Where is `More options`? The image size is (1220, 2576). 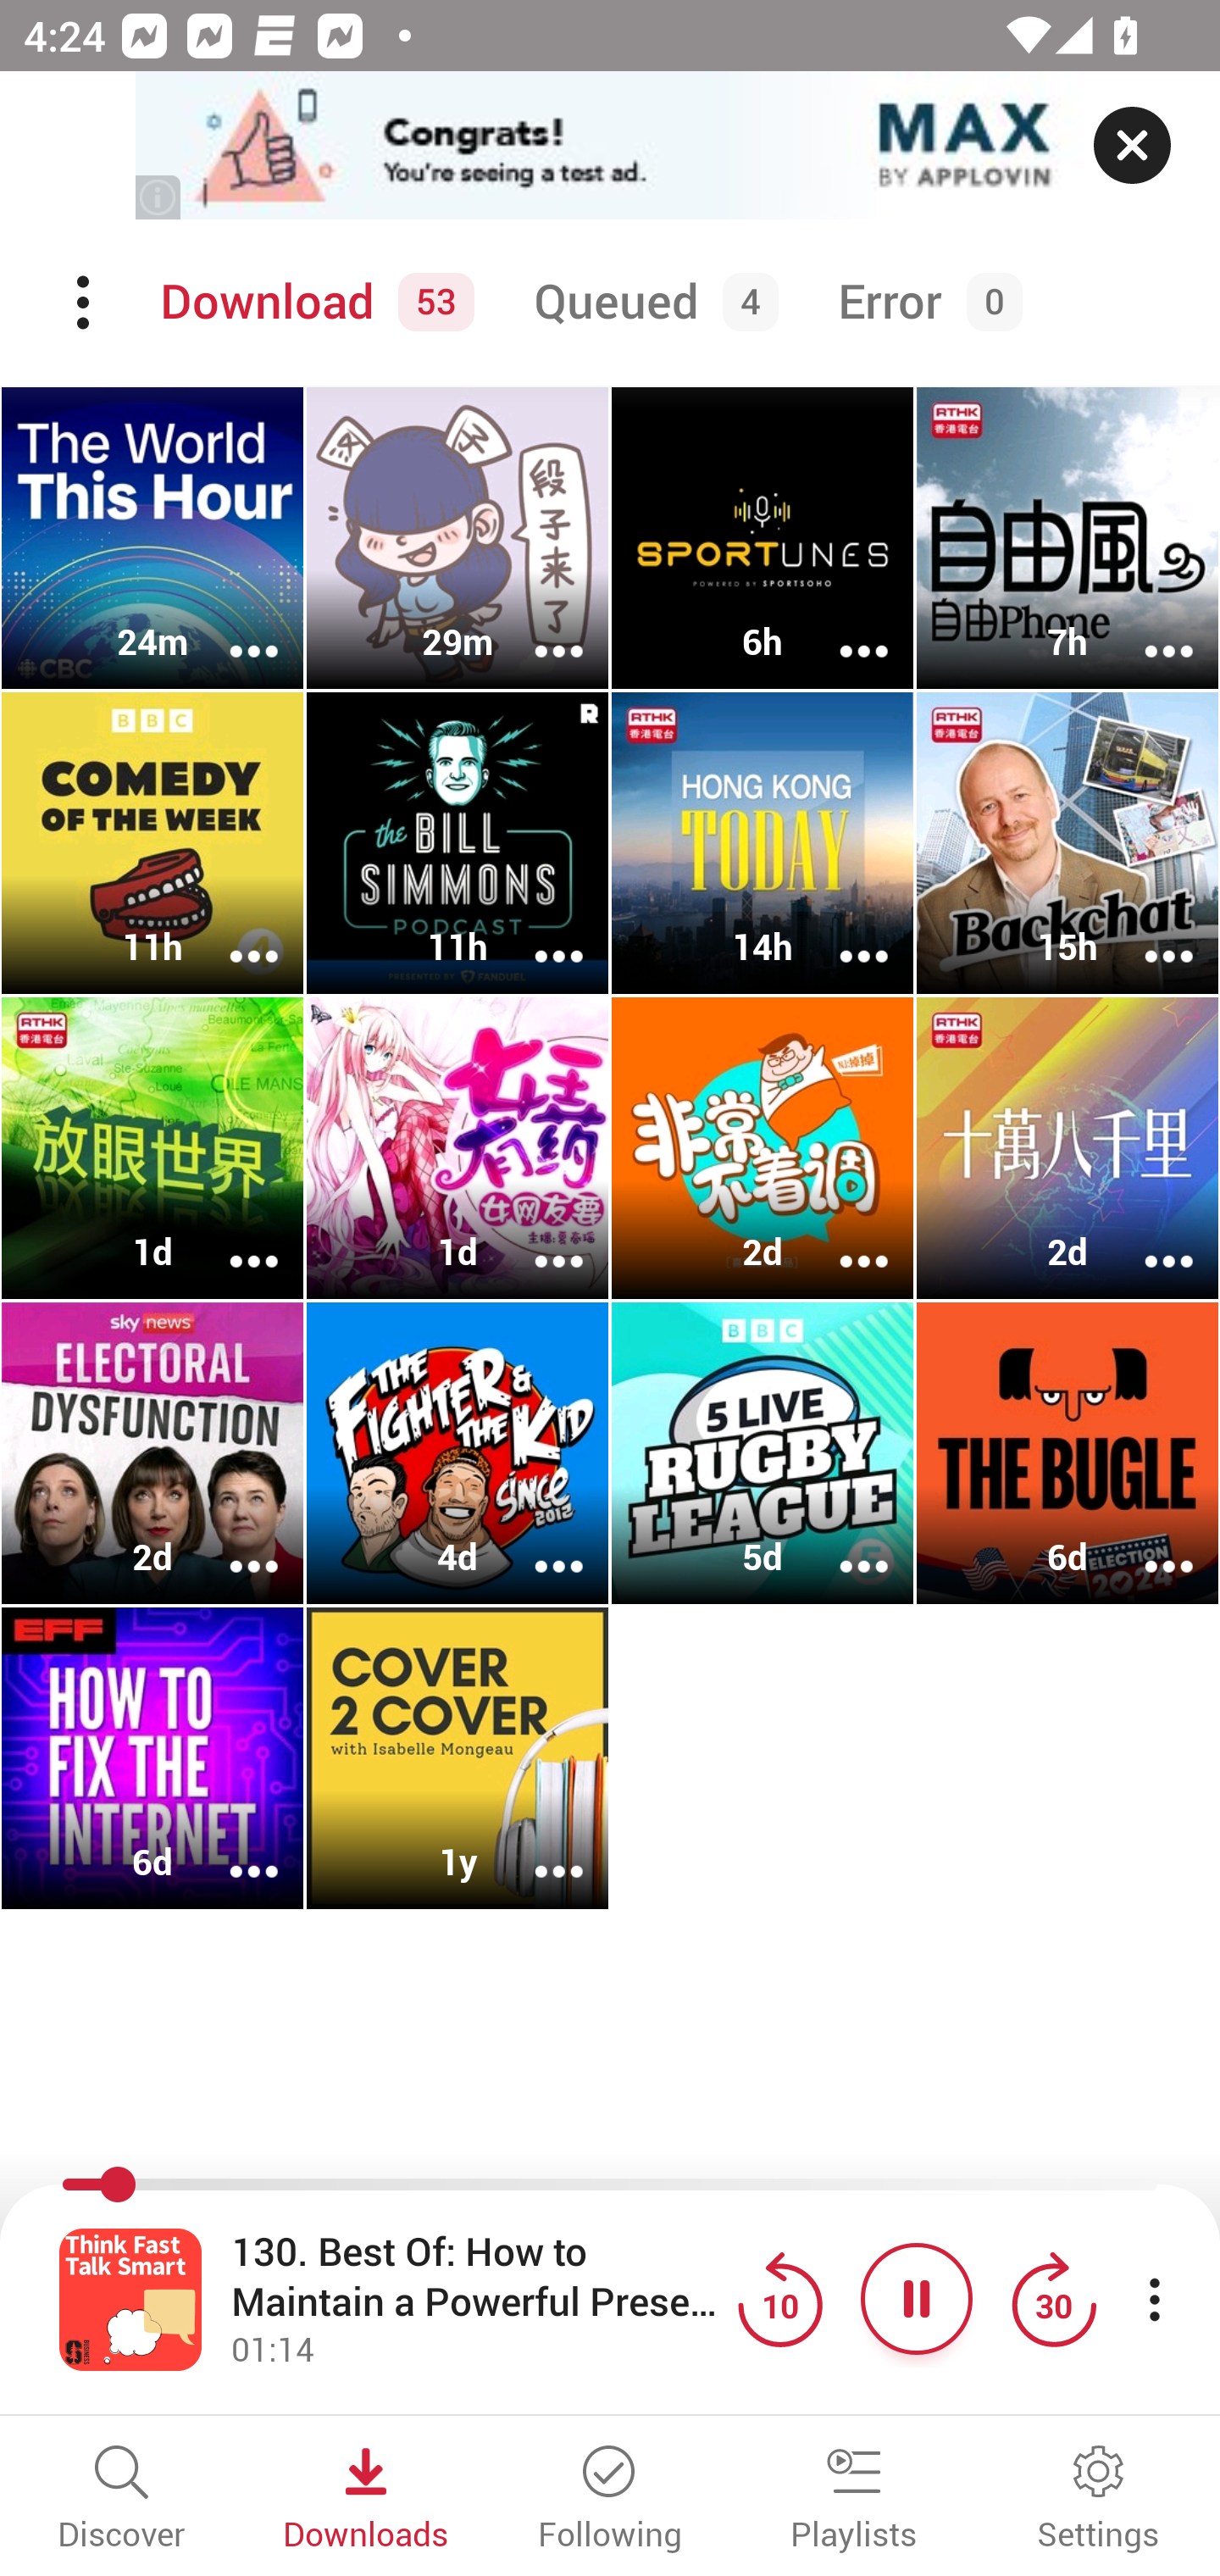 More options is located at coordinates (537, 935).